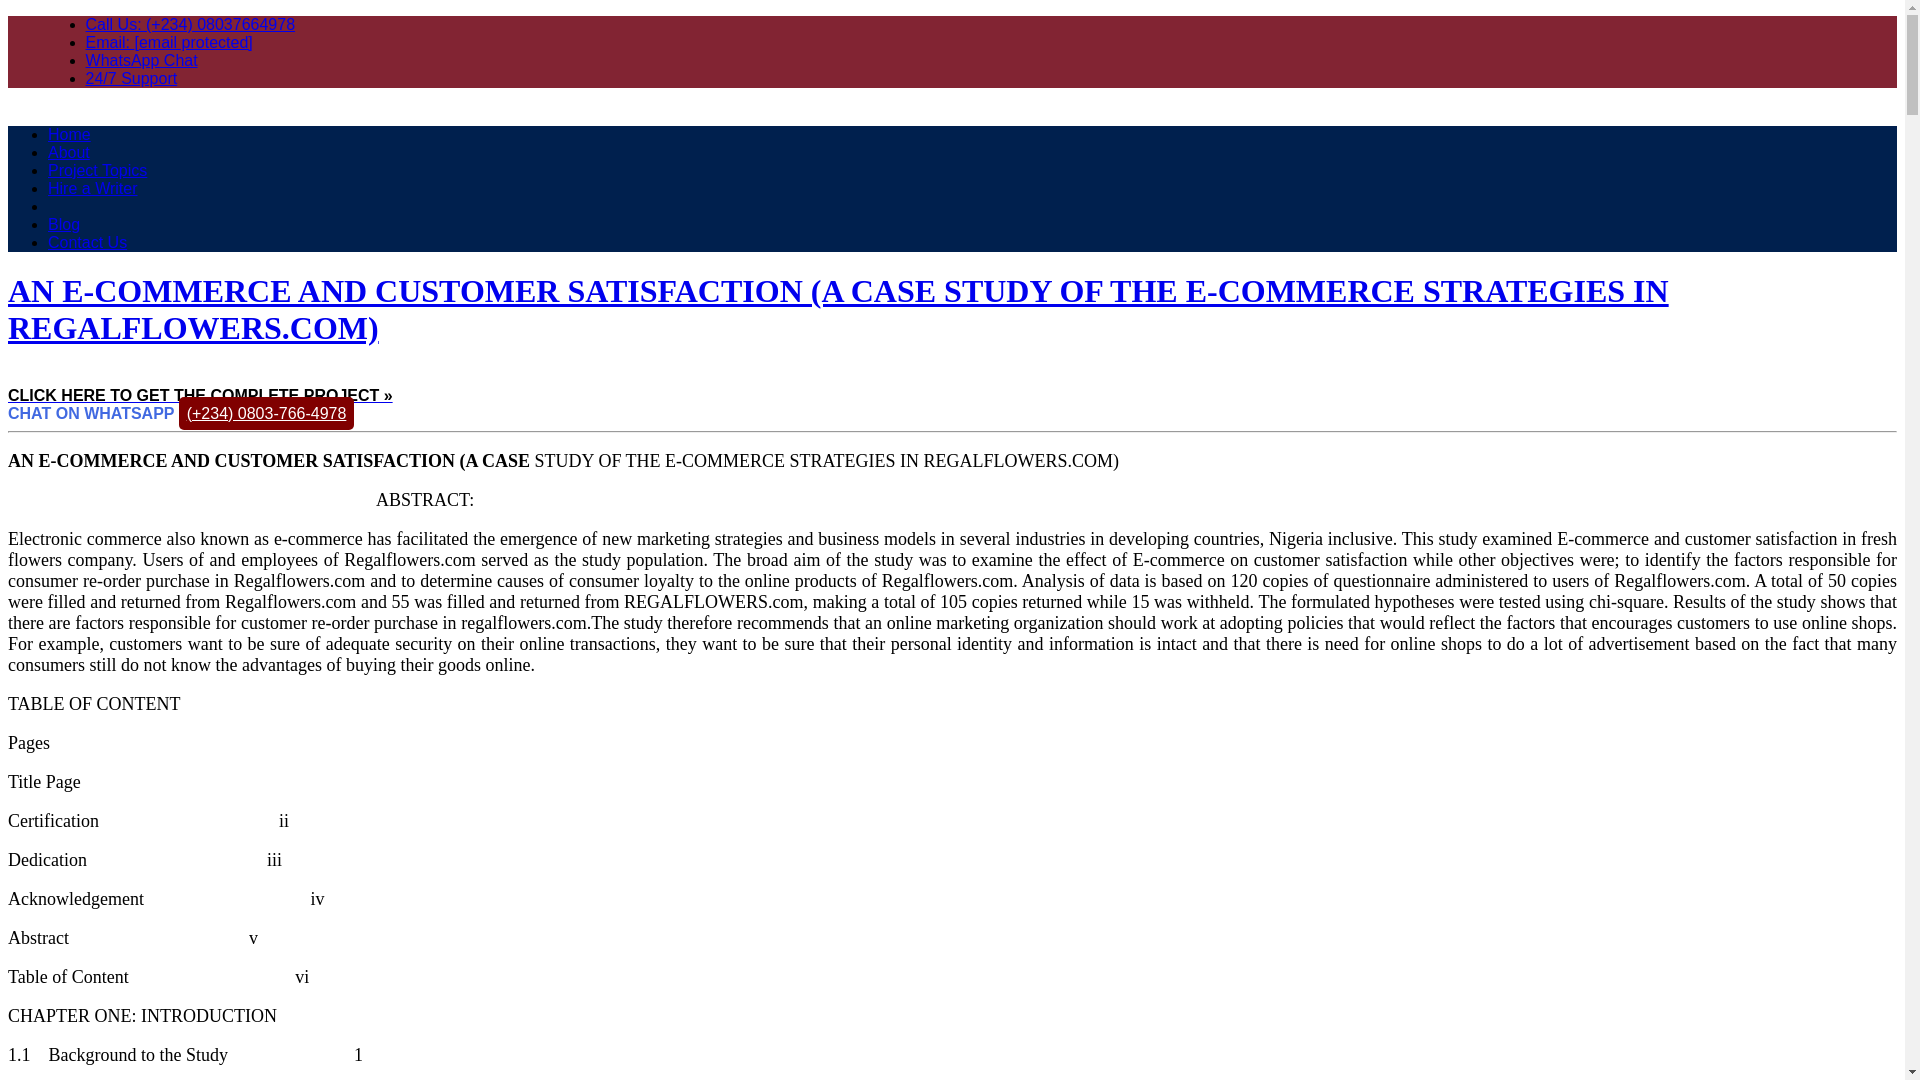 The height and width of the screenshot is (1080, 1920). What do you see at coordinates (142, 60) in the screenshot?
I see `WhatsApp Chat` at bounding box center [142, 60].